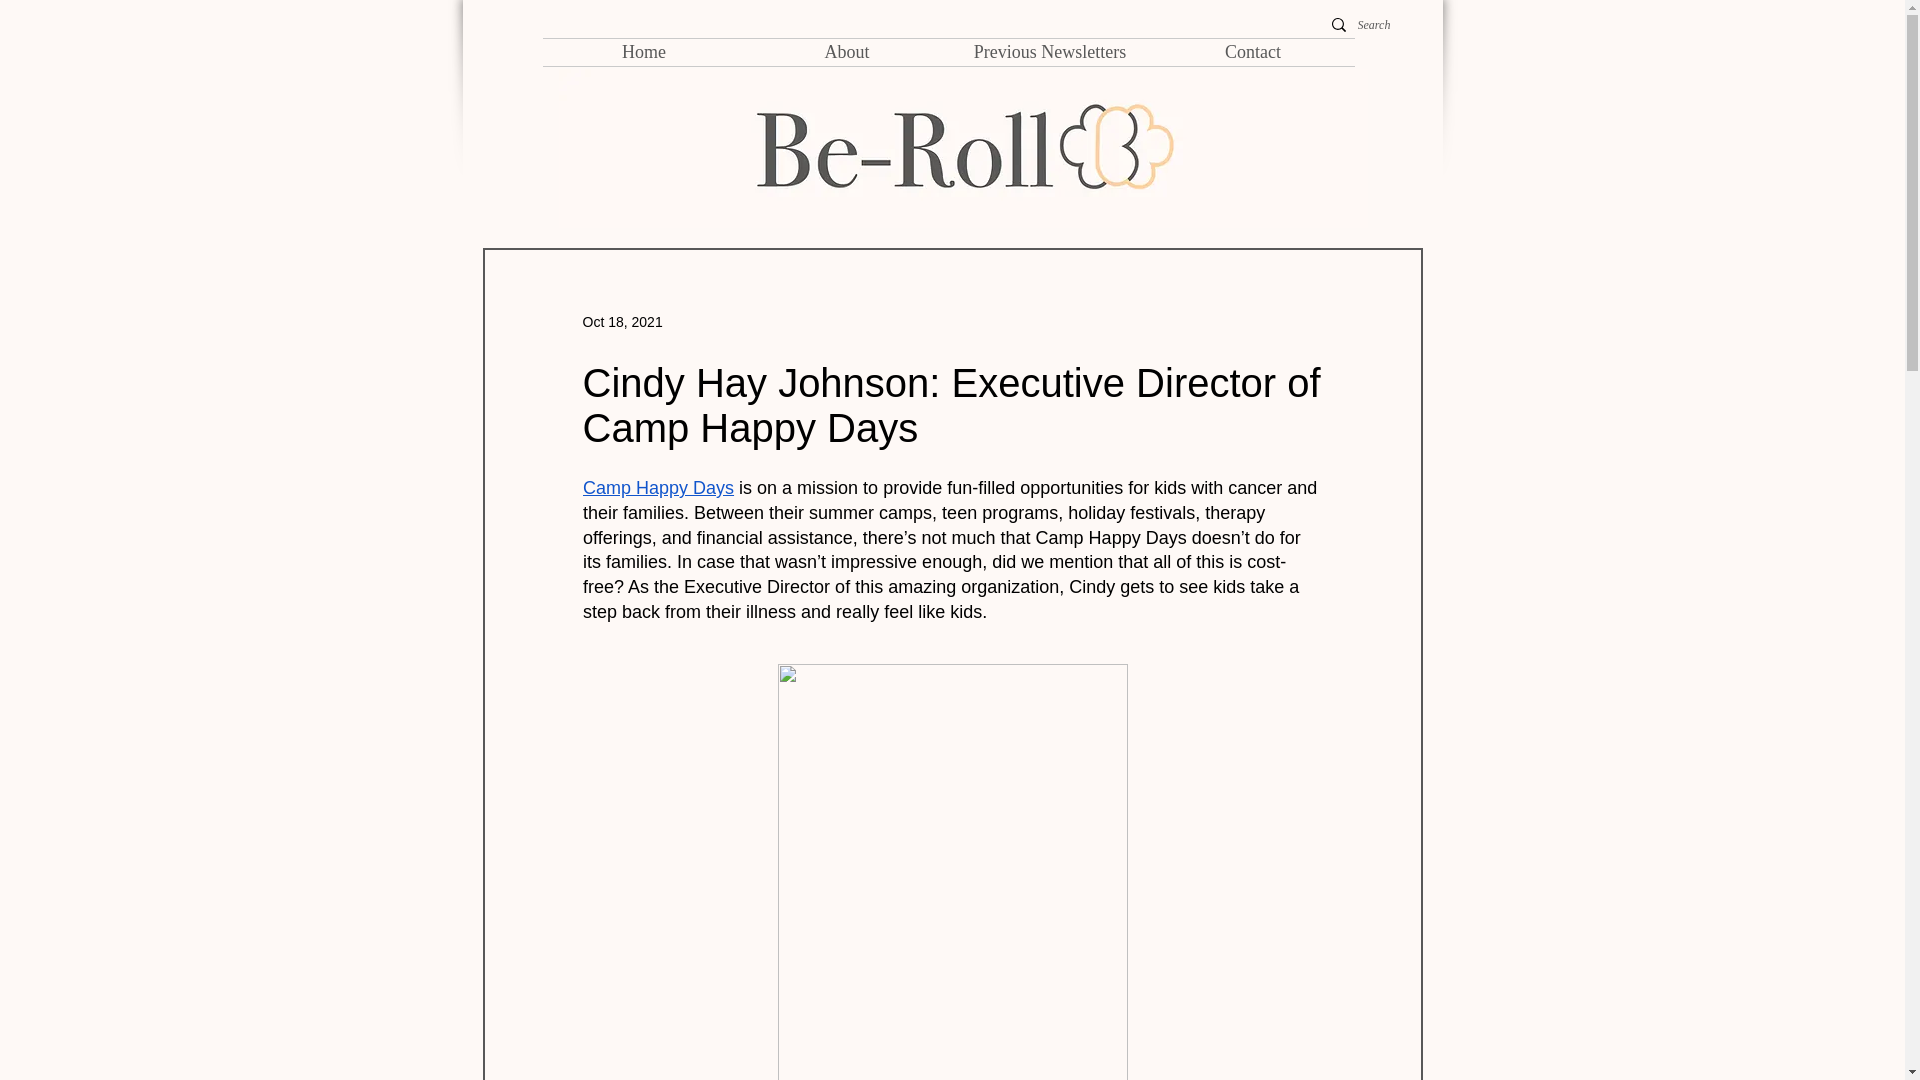 The width and height of the screenshot is (1920, 1080). I want to click on About, so click(847, 52).